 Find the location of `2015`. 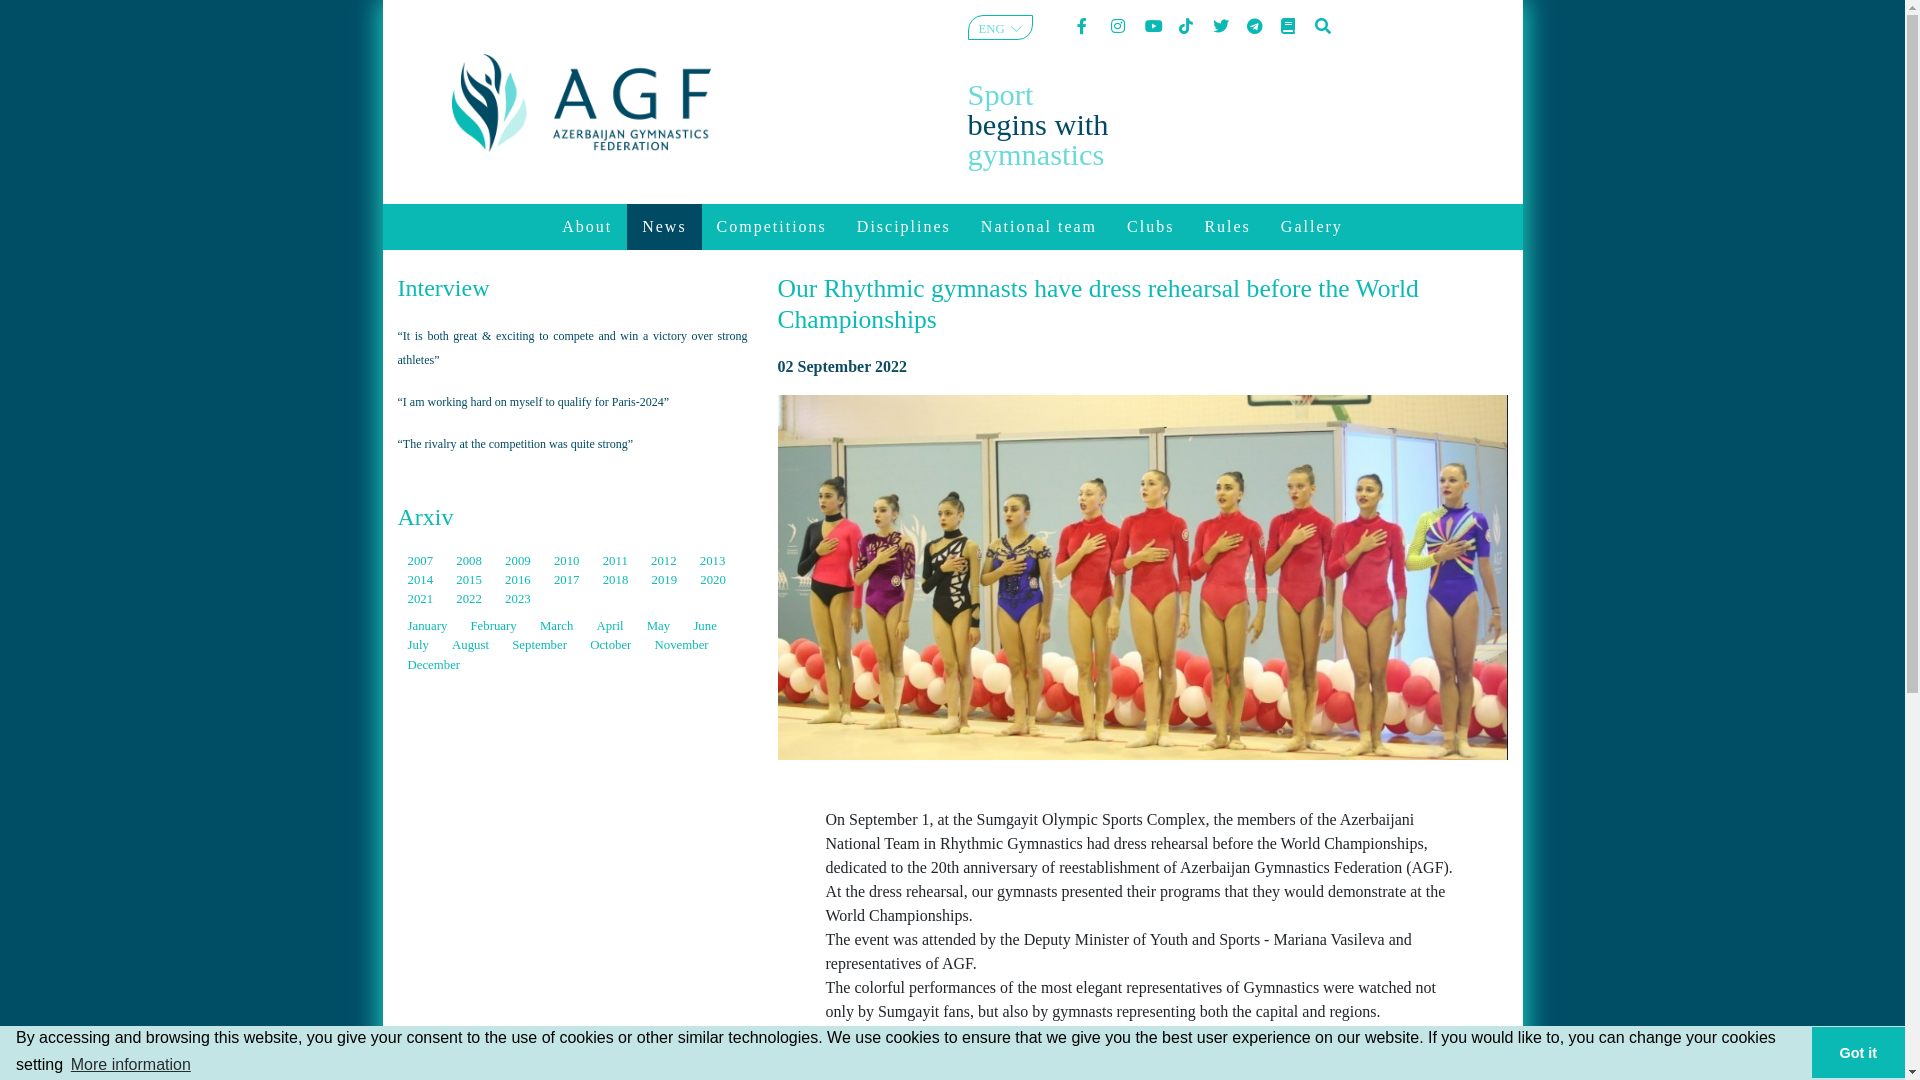

2015 is located at coordinates (470, 580).